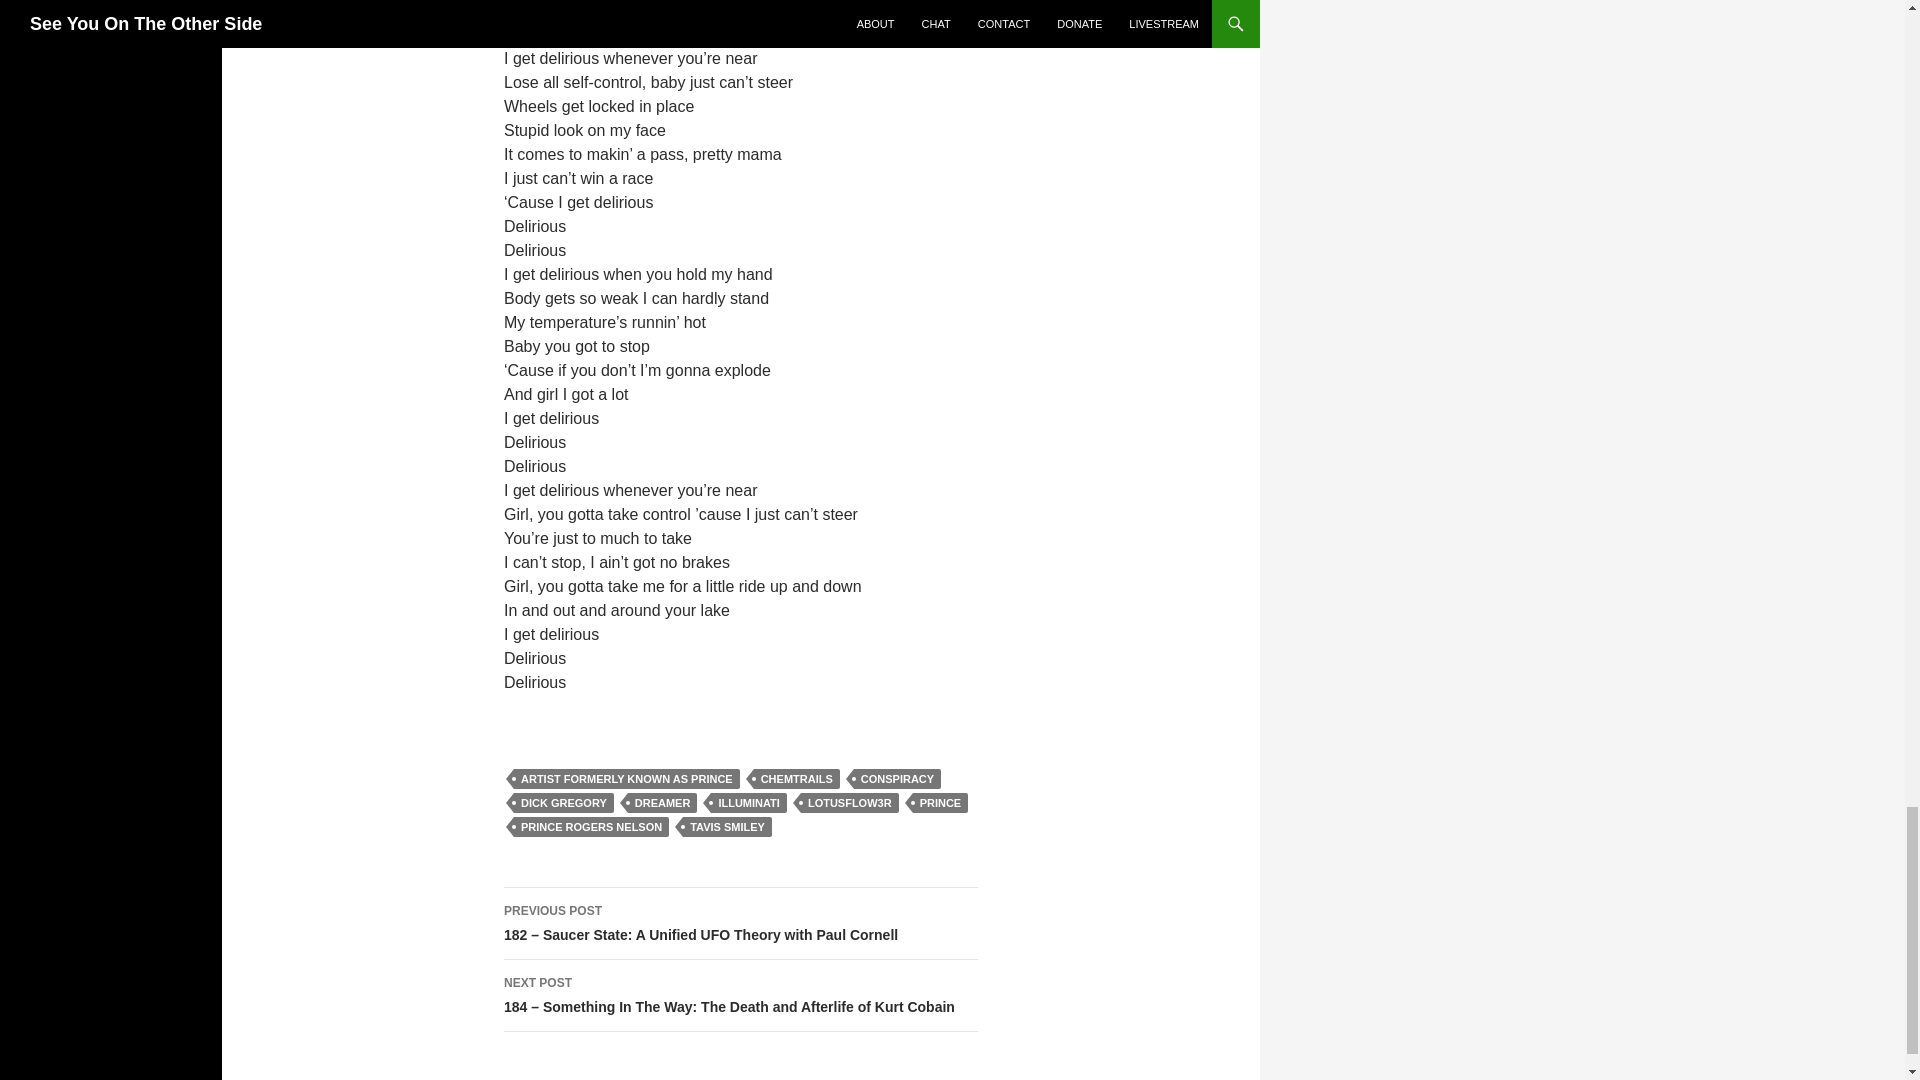 Image resolution: width=1920 pixels, height=1080 pixels. What do you see at coordinates (897, 778) in the screenshot?
I see `CONSPIRACY` at bounding box center [897, 778].